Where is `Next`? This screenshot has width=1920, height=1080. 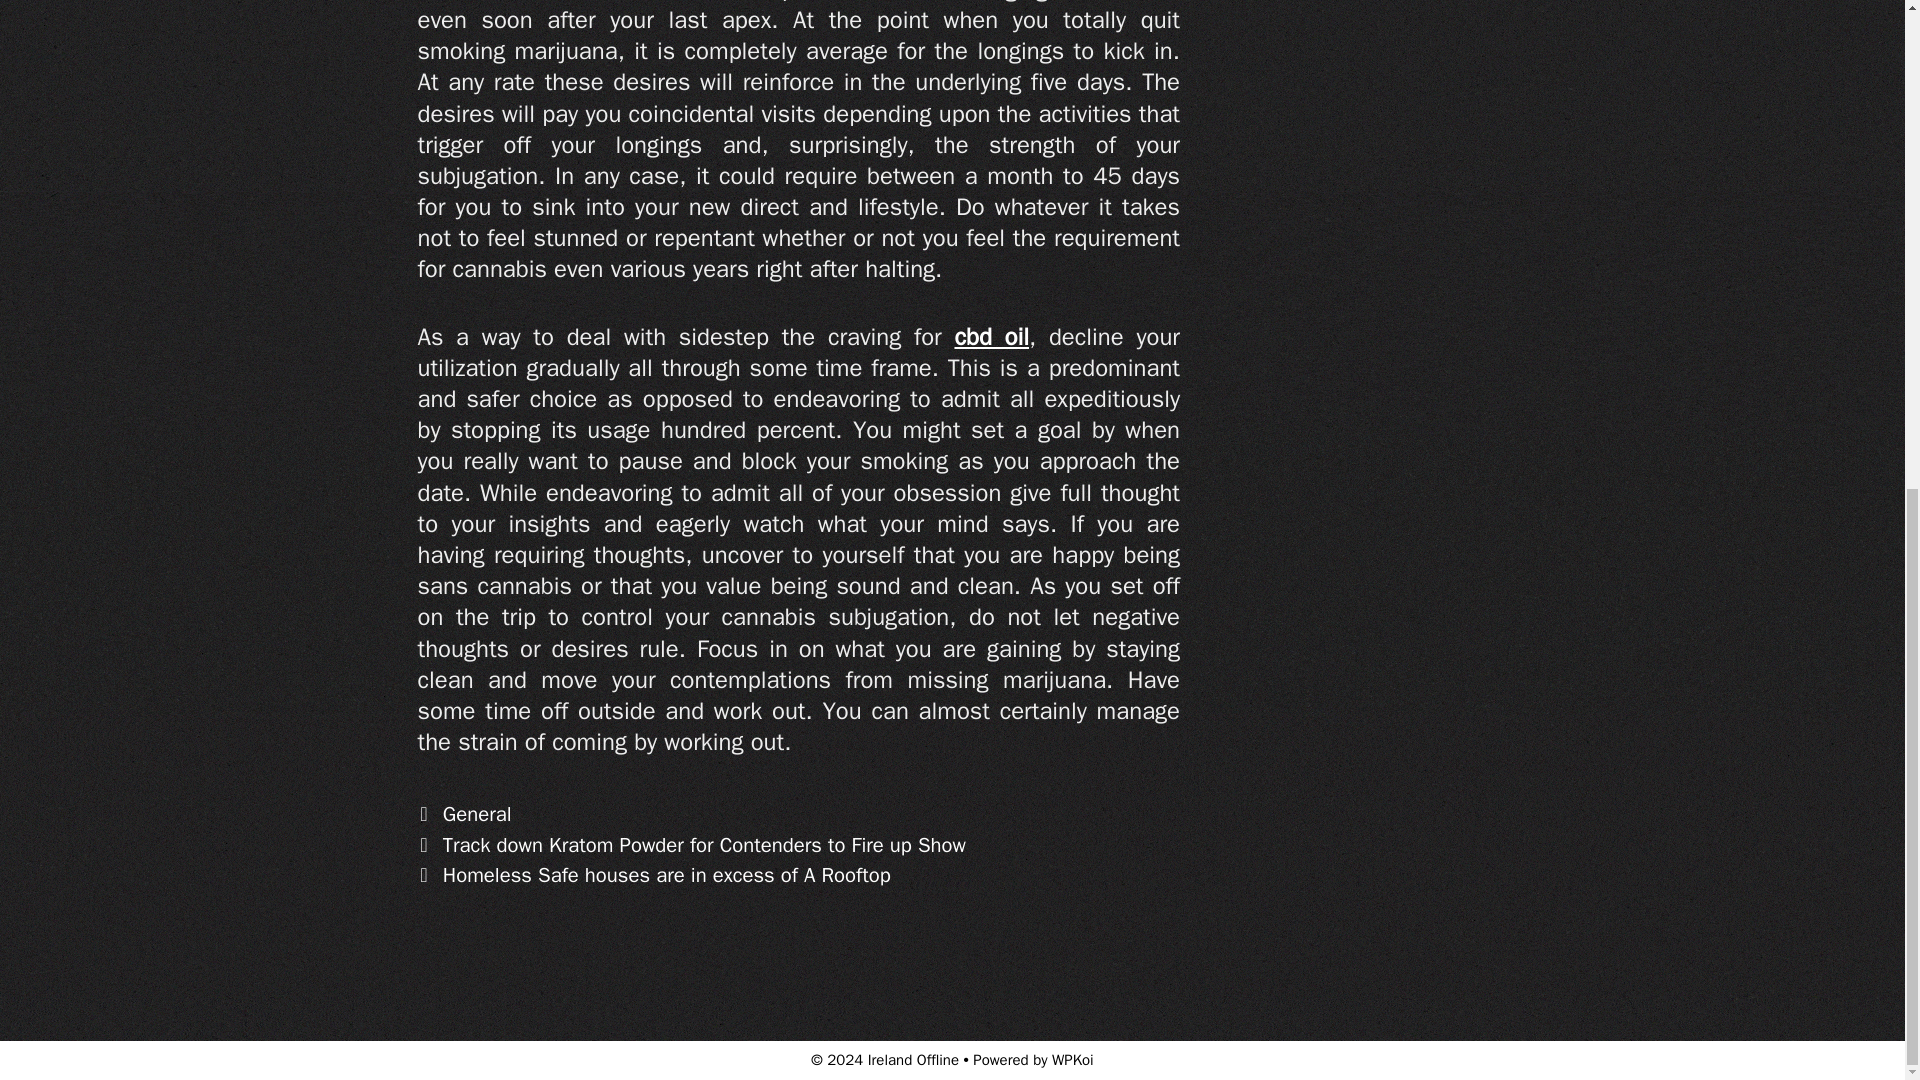
Next is located at coordinates (654, 874).